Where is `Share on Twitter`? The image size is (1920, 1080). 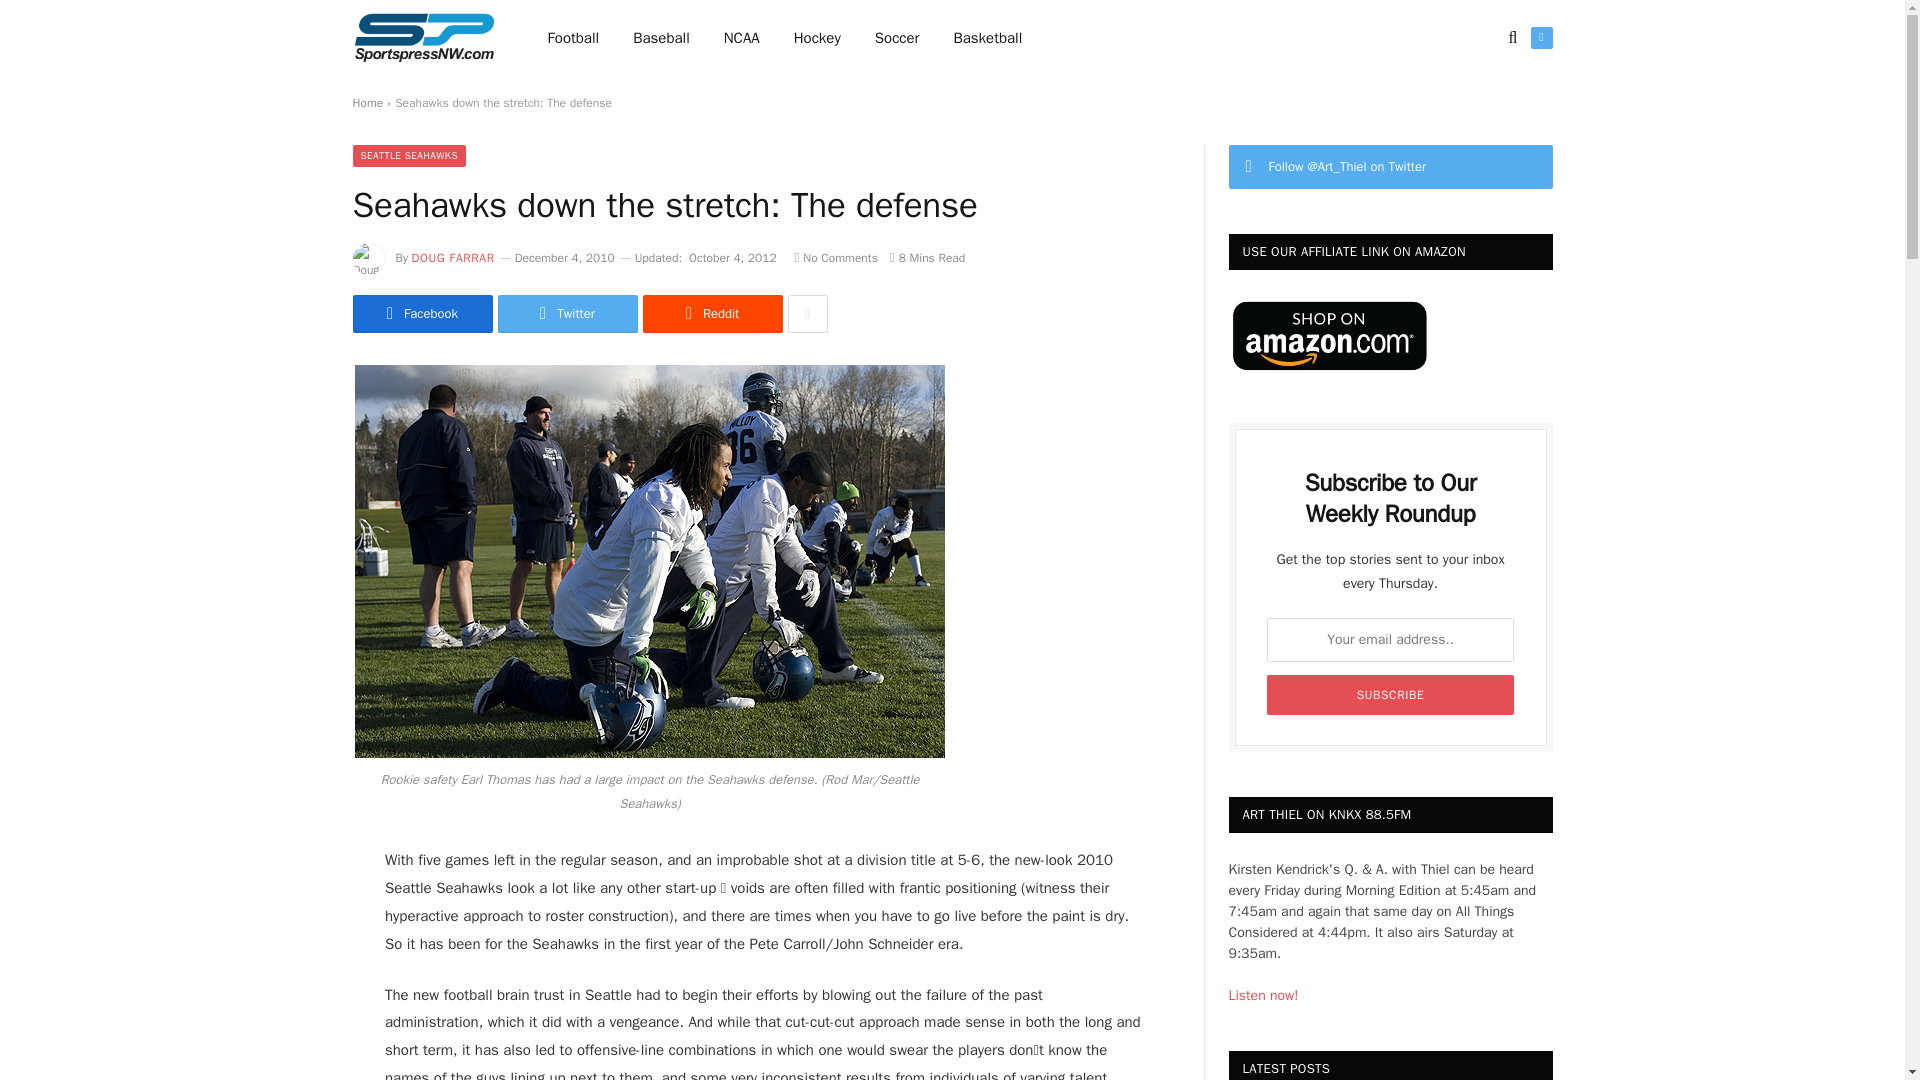 Share on Twitter is located at coordinates (421, 313).